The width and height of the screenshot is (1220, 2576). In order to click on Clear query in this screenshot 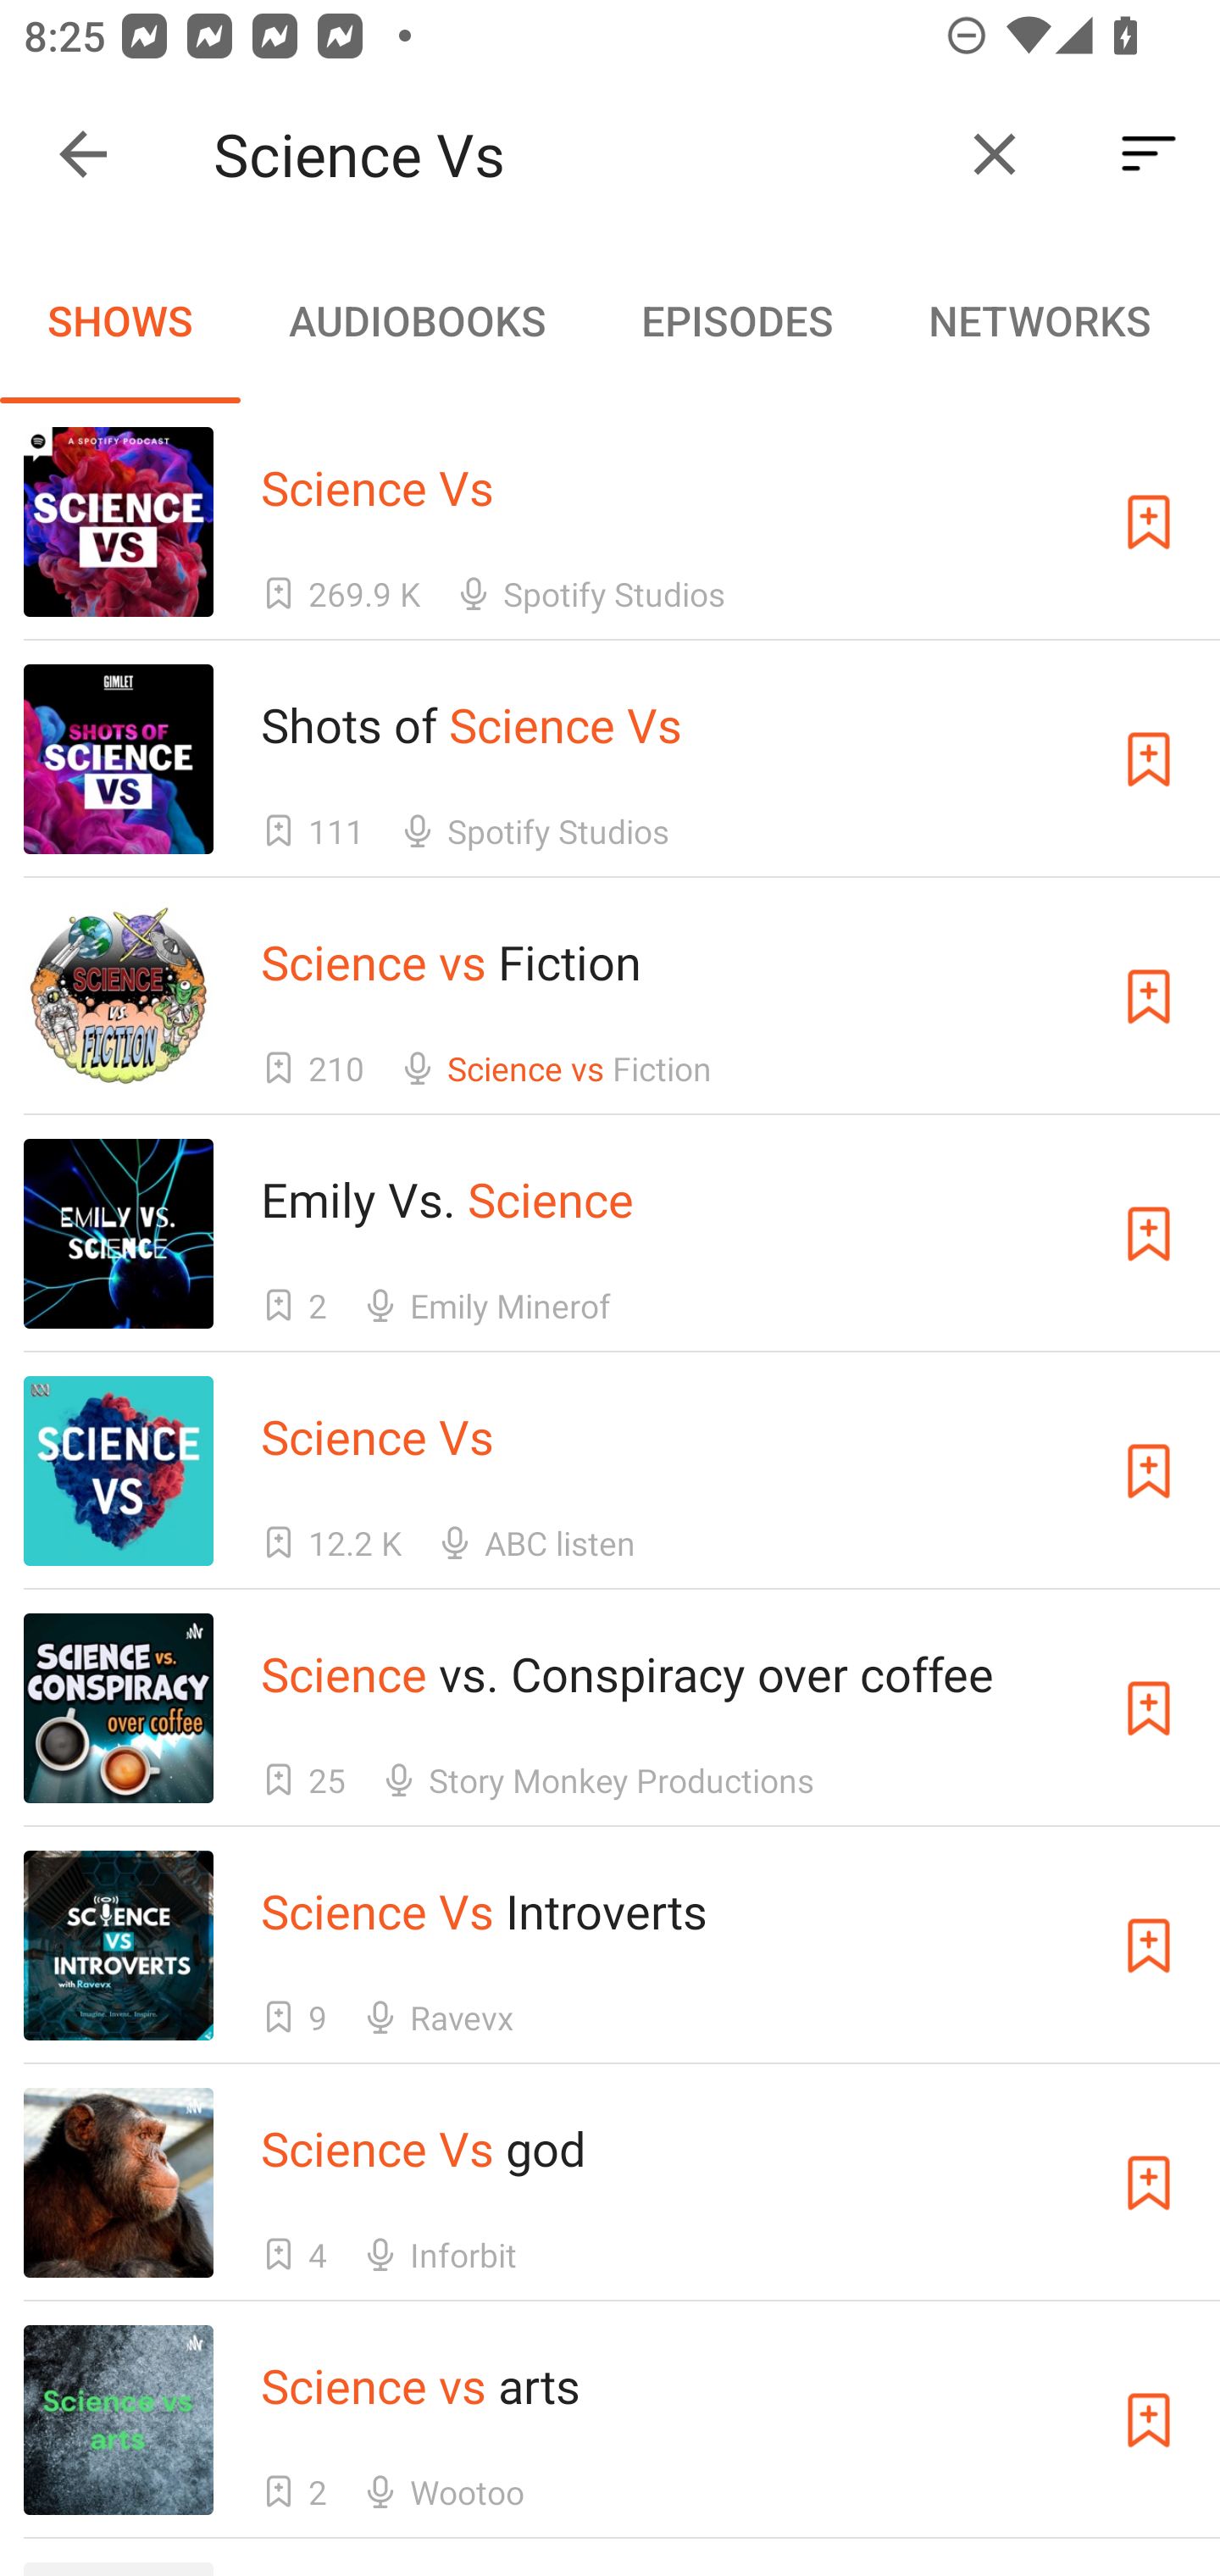, I will do `click(995, 154)`.